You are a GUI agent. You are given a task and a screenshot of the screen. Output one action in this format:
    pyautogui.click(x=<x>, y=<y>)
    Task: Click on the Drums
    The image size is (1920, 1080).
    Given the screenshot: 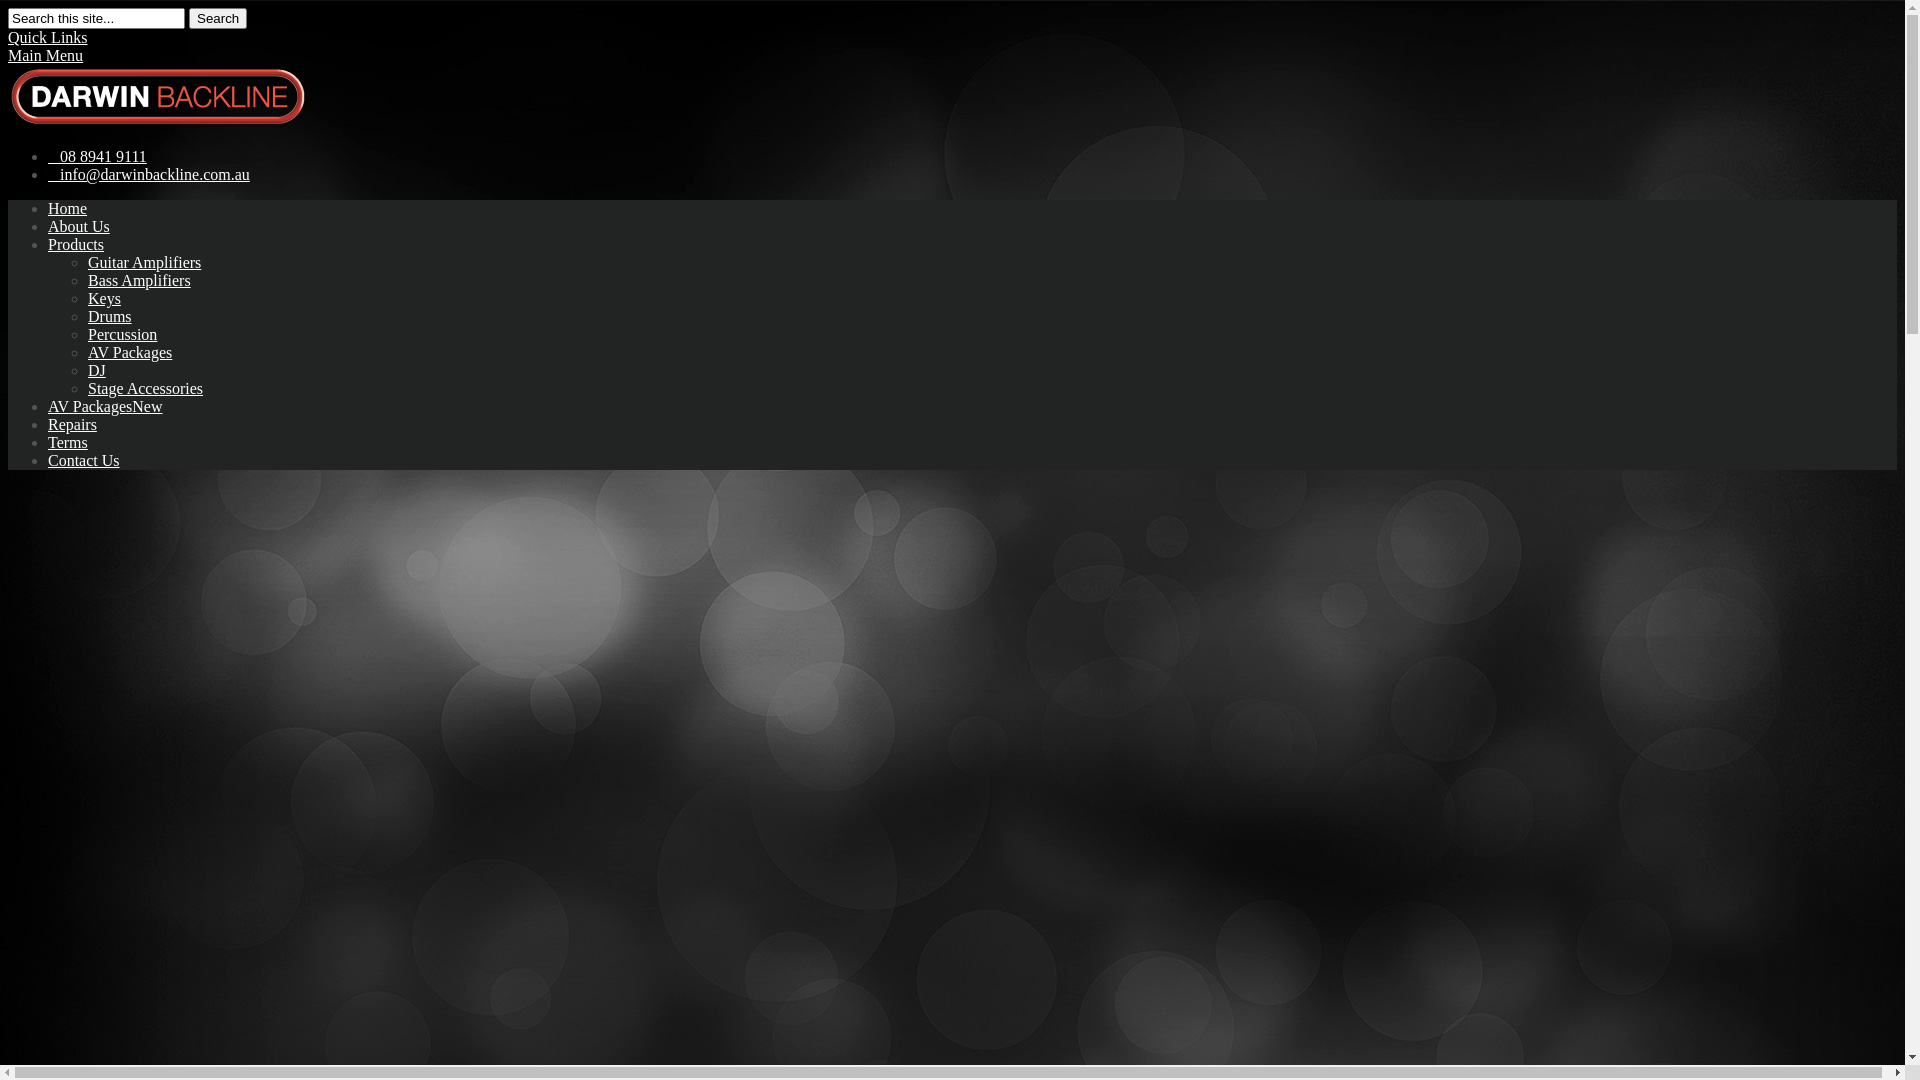 What is the action you would take?
    pyautogui.click(x=110, y=316)
    